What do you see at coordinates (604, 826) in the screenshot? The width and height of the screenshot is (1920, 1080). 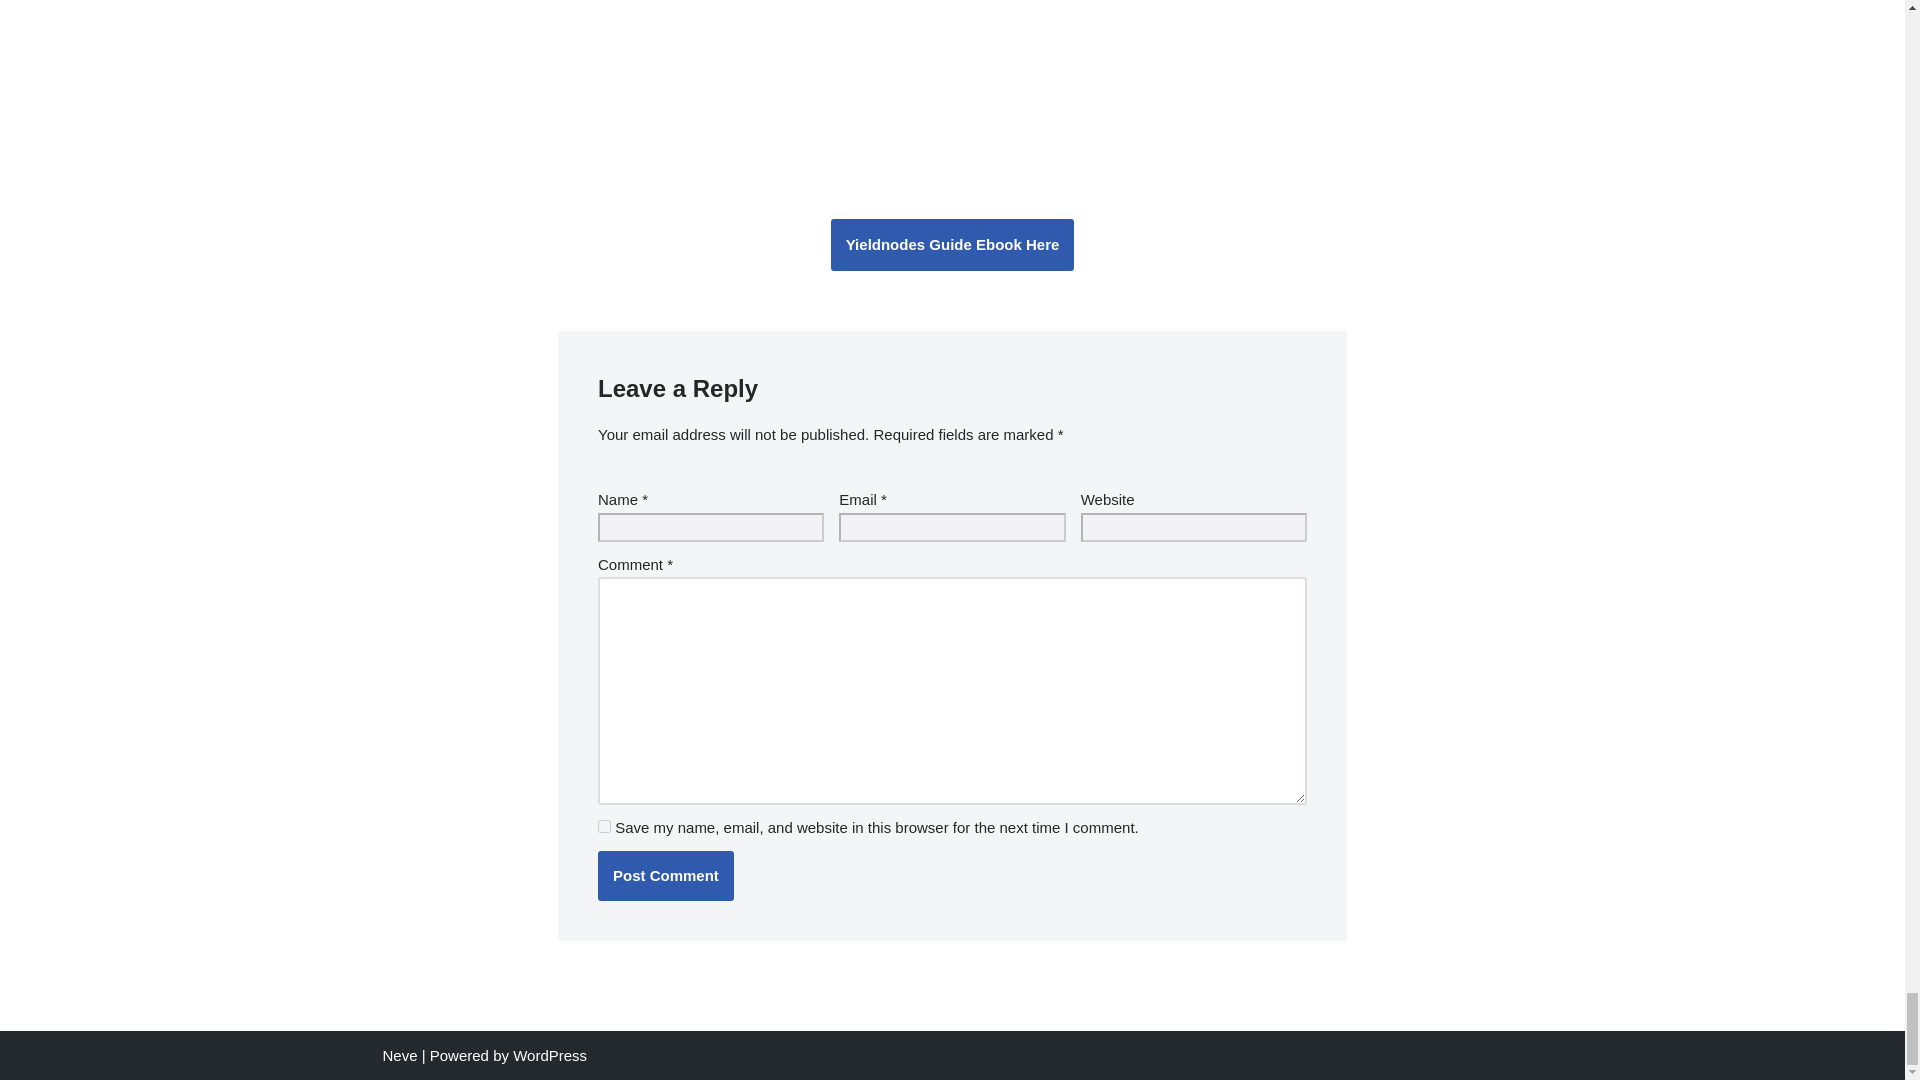 I see `yes` at bounding box center [604, 826].